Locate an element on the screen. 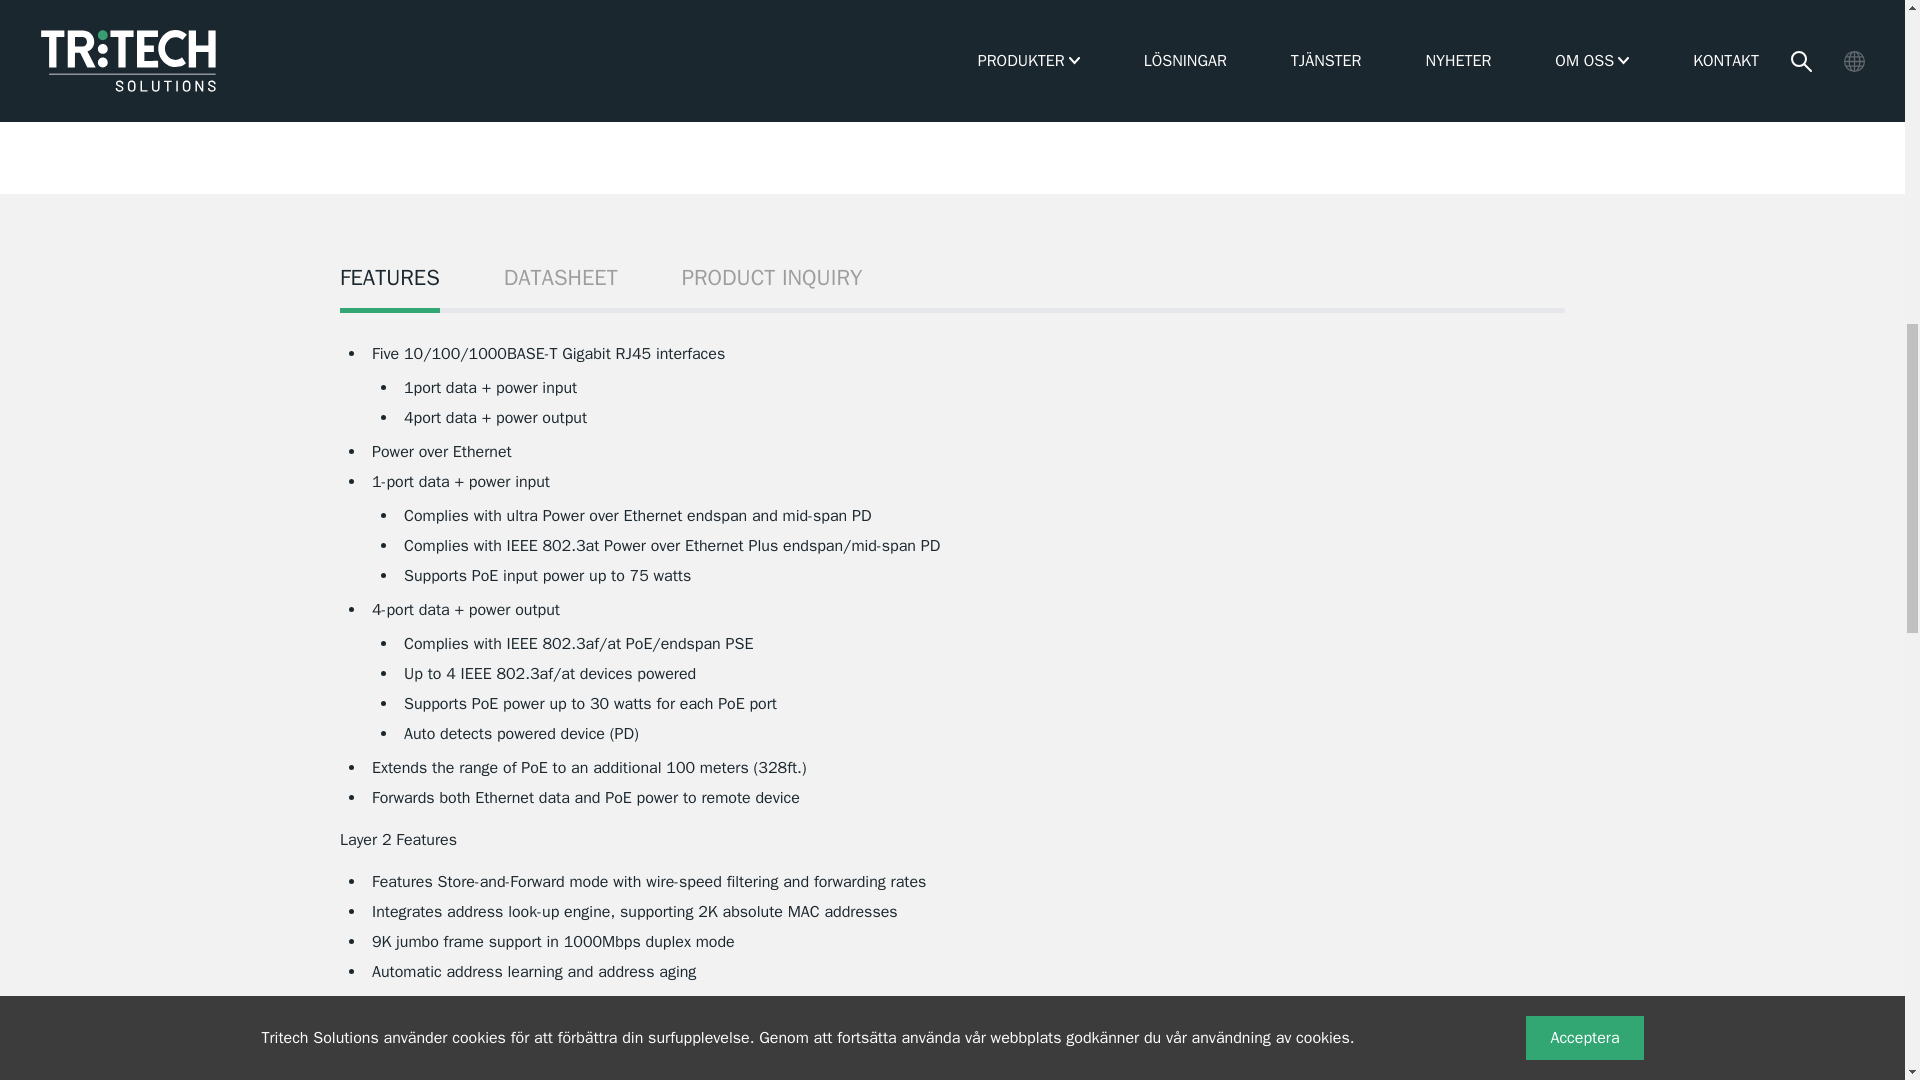  Facebook is located at coordinates (1488, 94).